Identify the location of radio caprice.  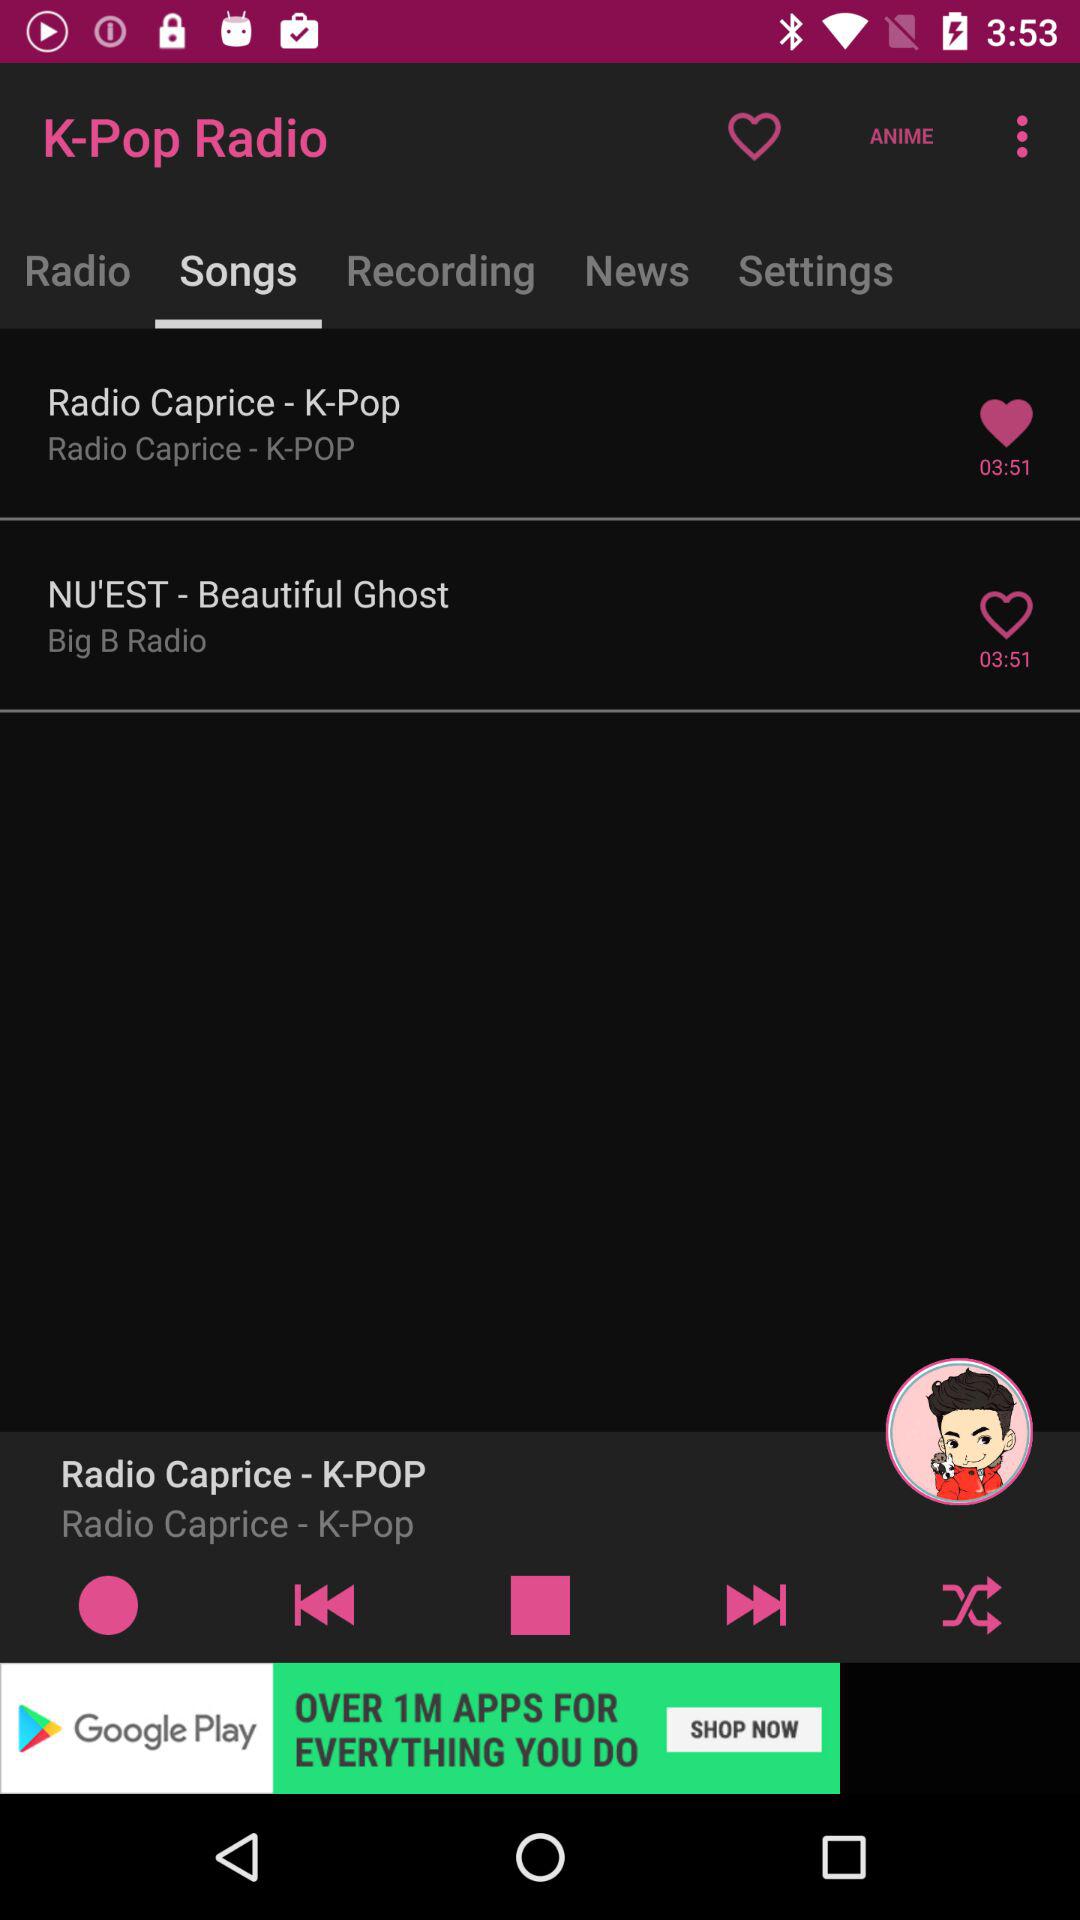
(108, 1604).